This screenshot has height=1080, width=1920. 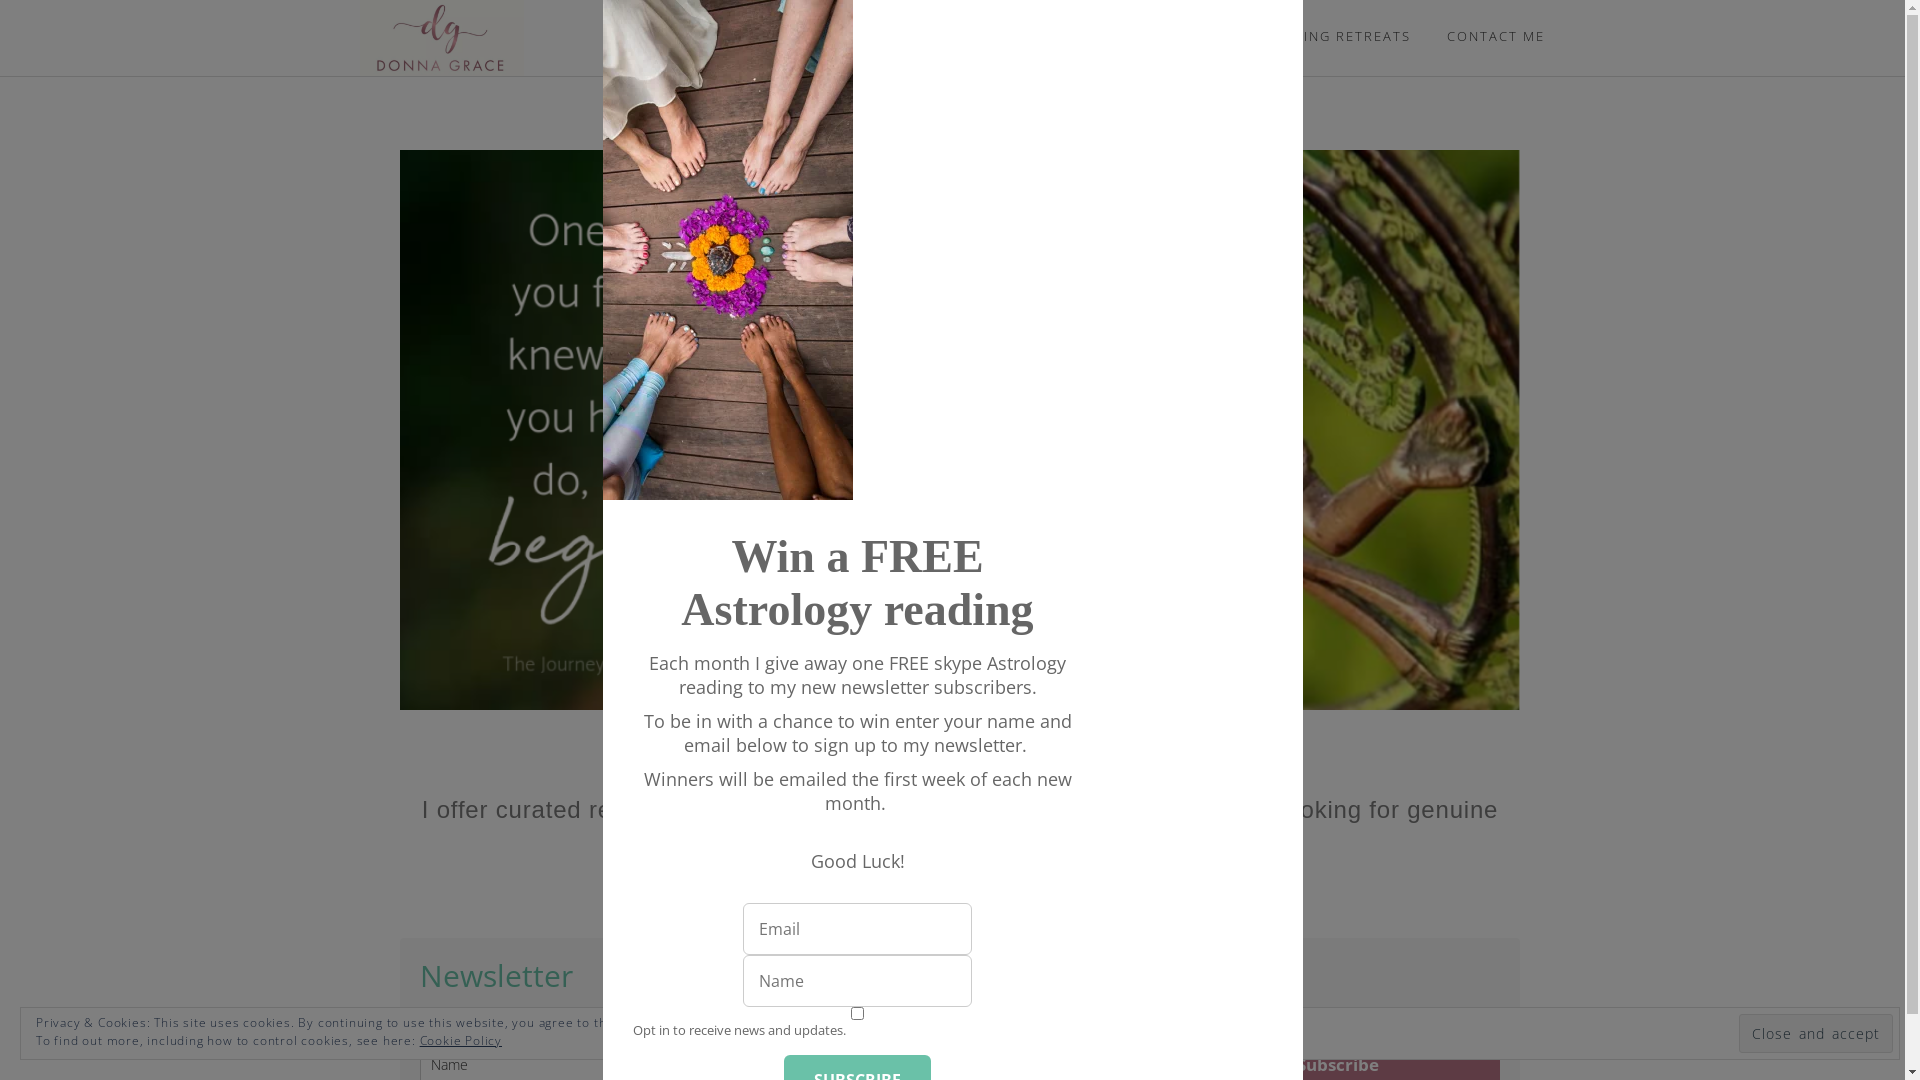 I want to click on HEALING RETREATS, so click(x=1338, y=36).